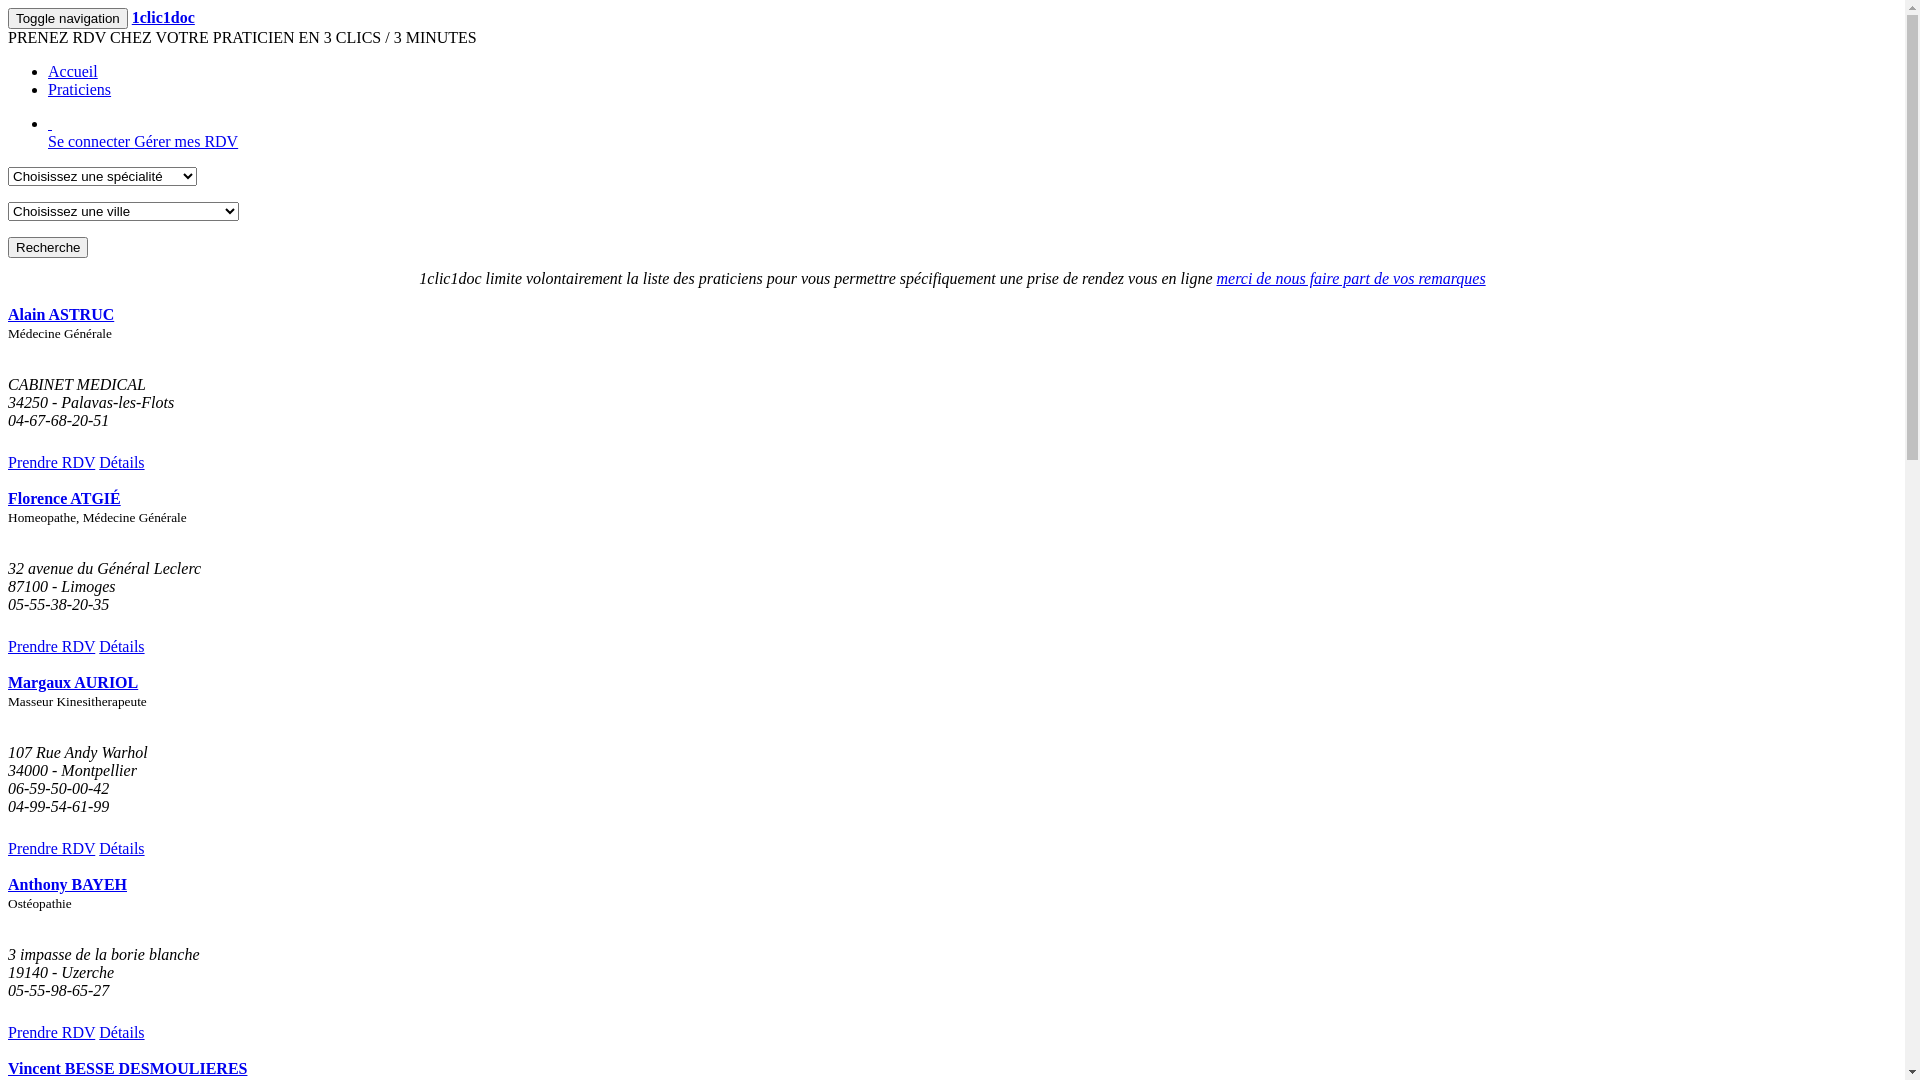  What do you see at coordinates (68, 884) in the screenshot?
I see `Anthony BAYEH` at bounding box center [68, 884].